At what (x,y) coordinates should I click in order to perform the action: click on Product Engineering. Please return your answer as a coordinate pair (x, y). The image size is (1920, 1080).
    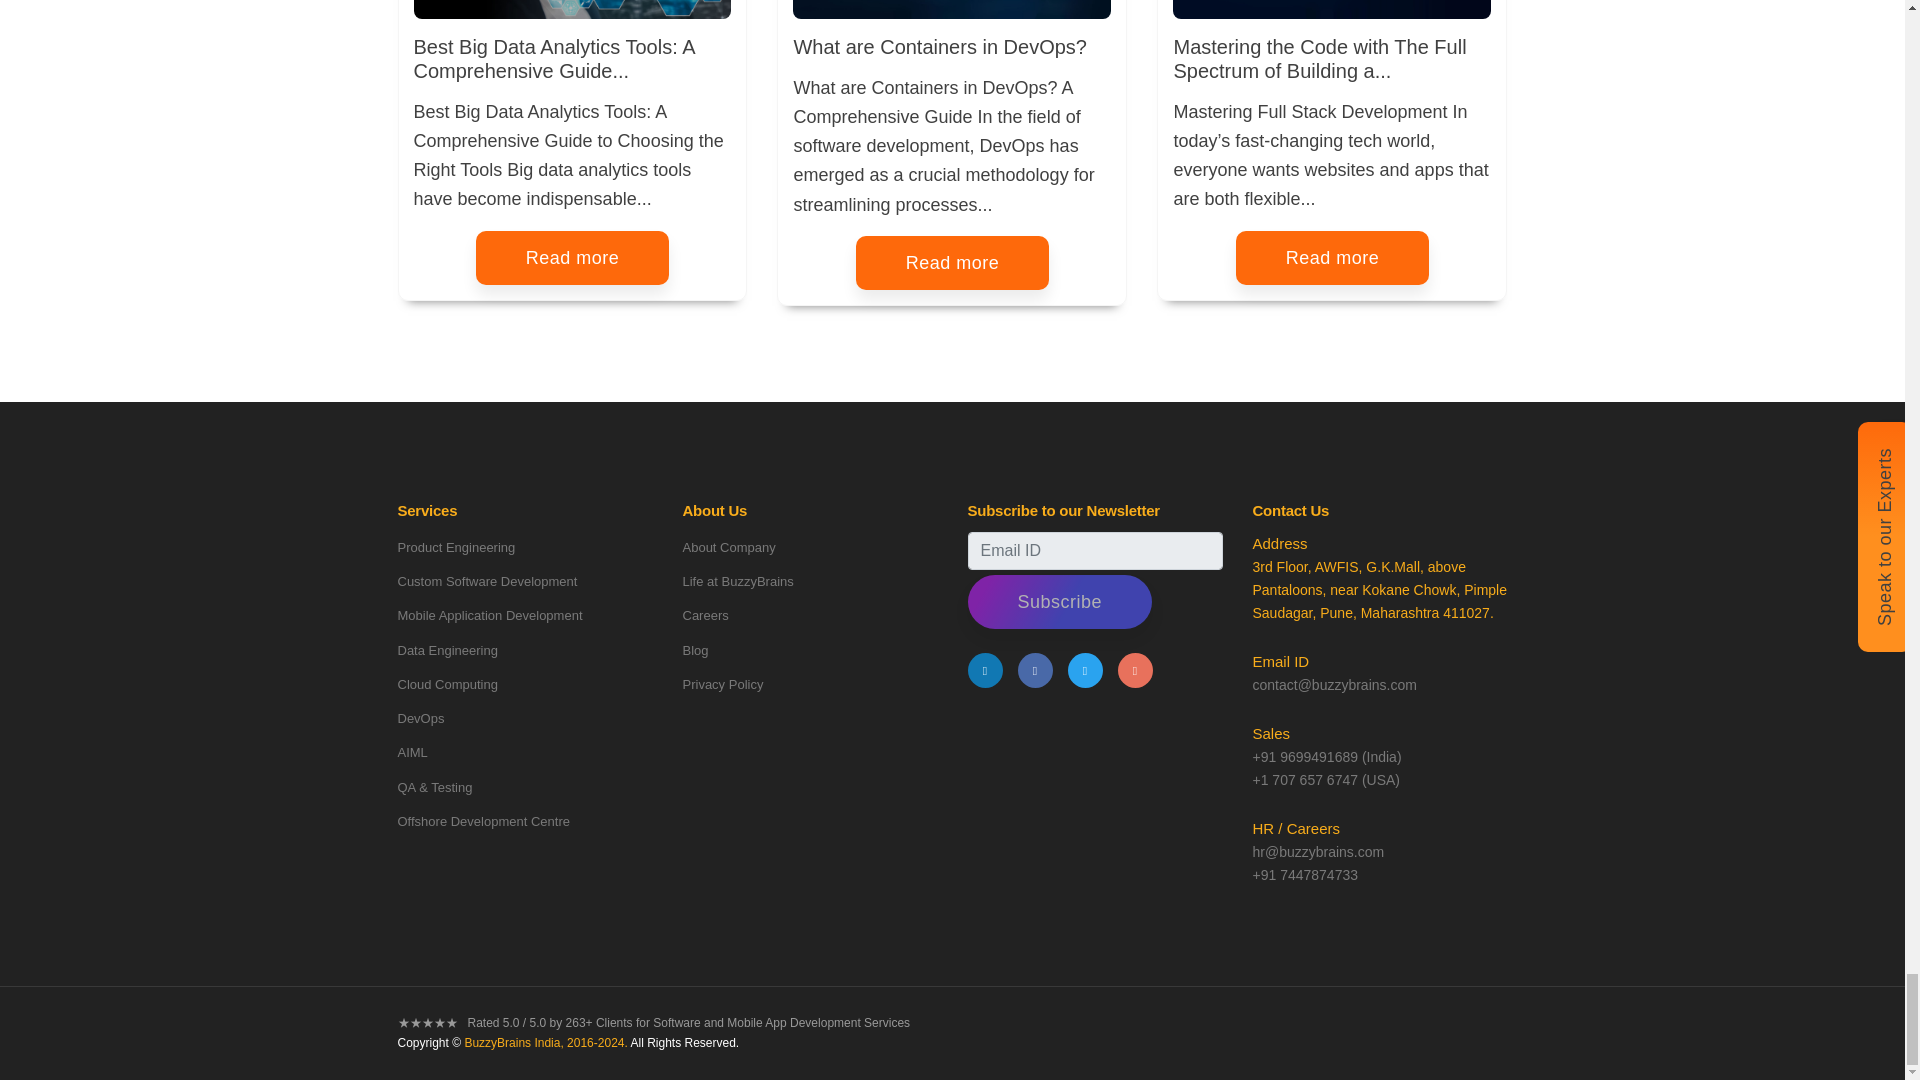
    Looking at the image, I should click on (456, 548).